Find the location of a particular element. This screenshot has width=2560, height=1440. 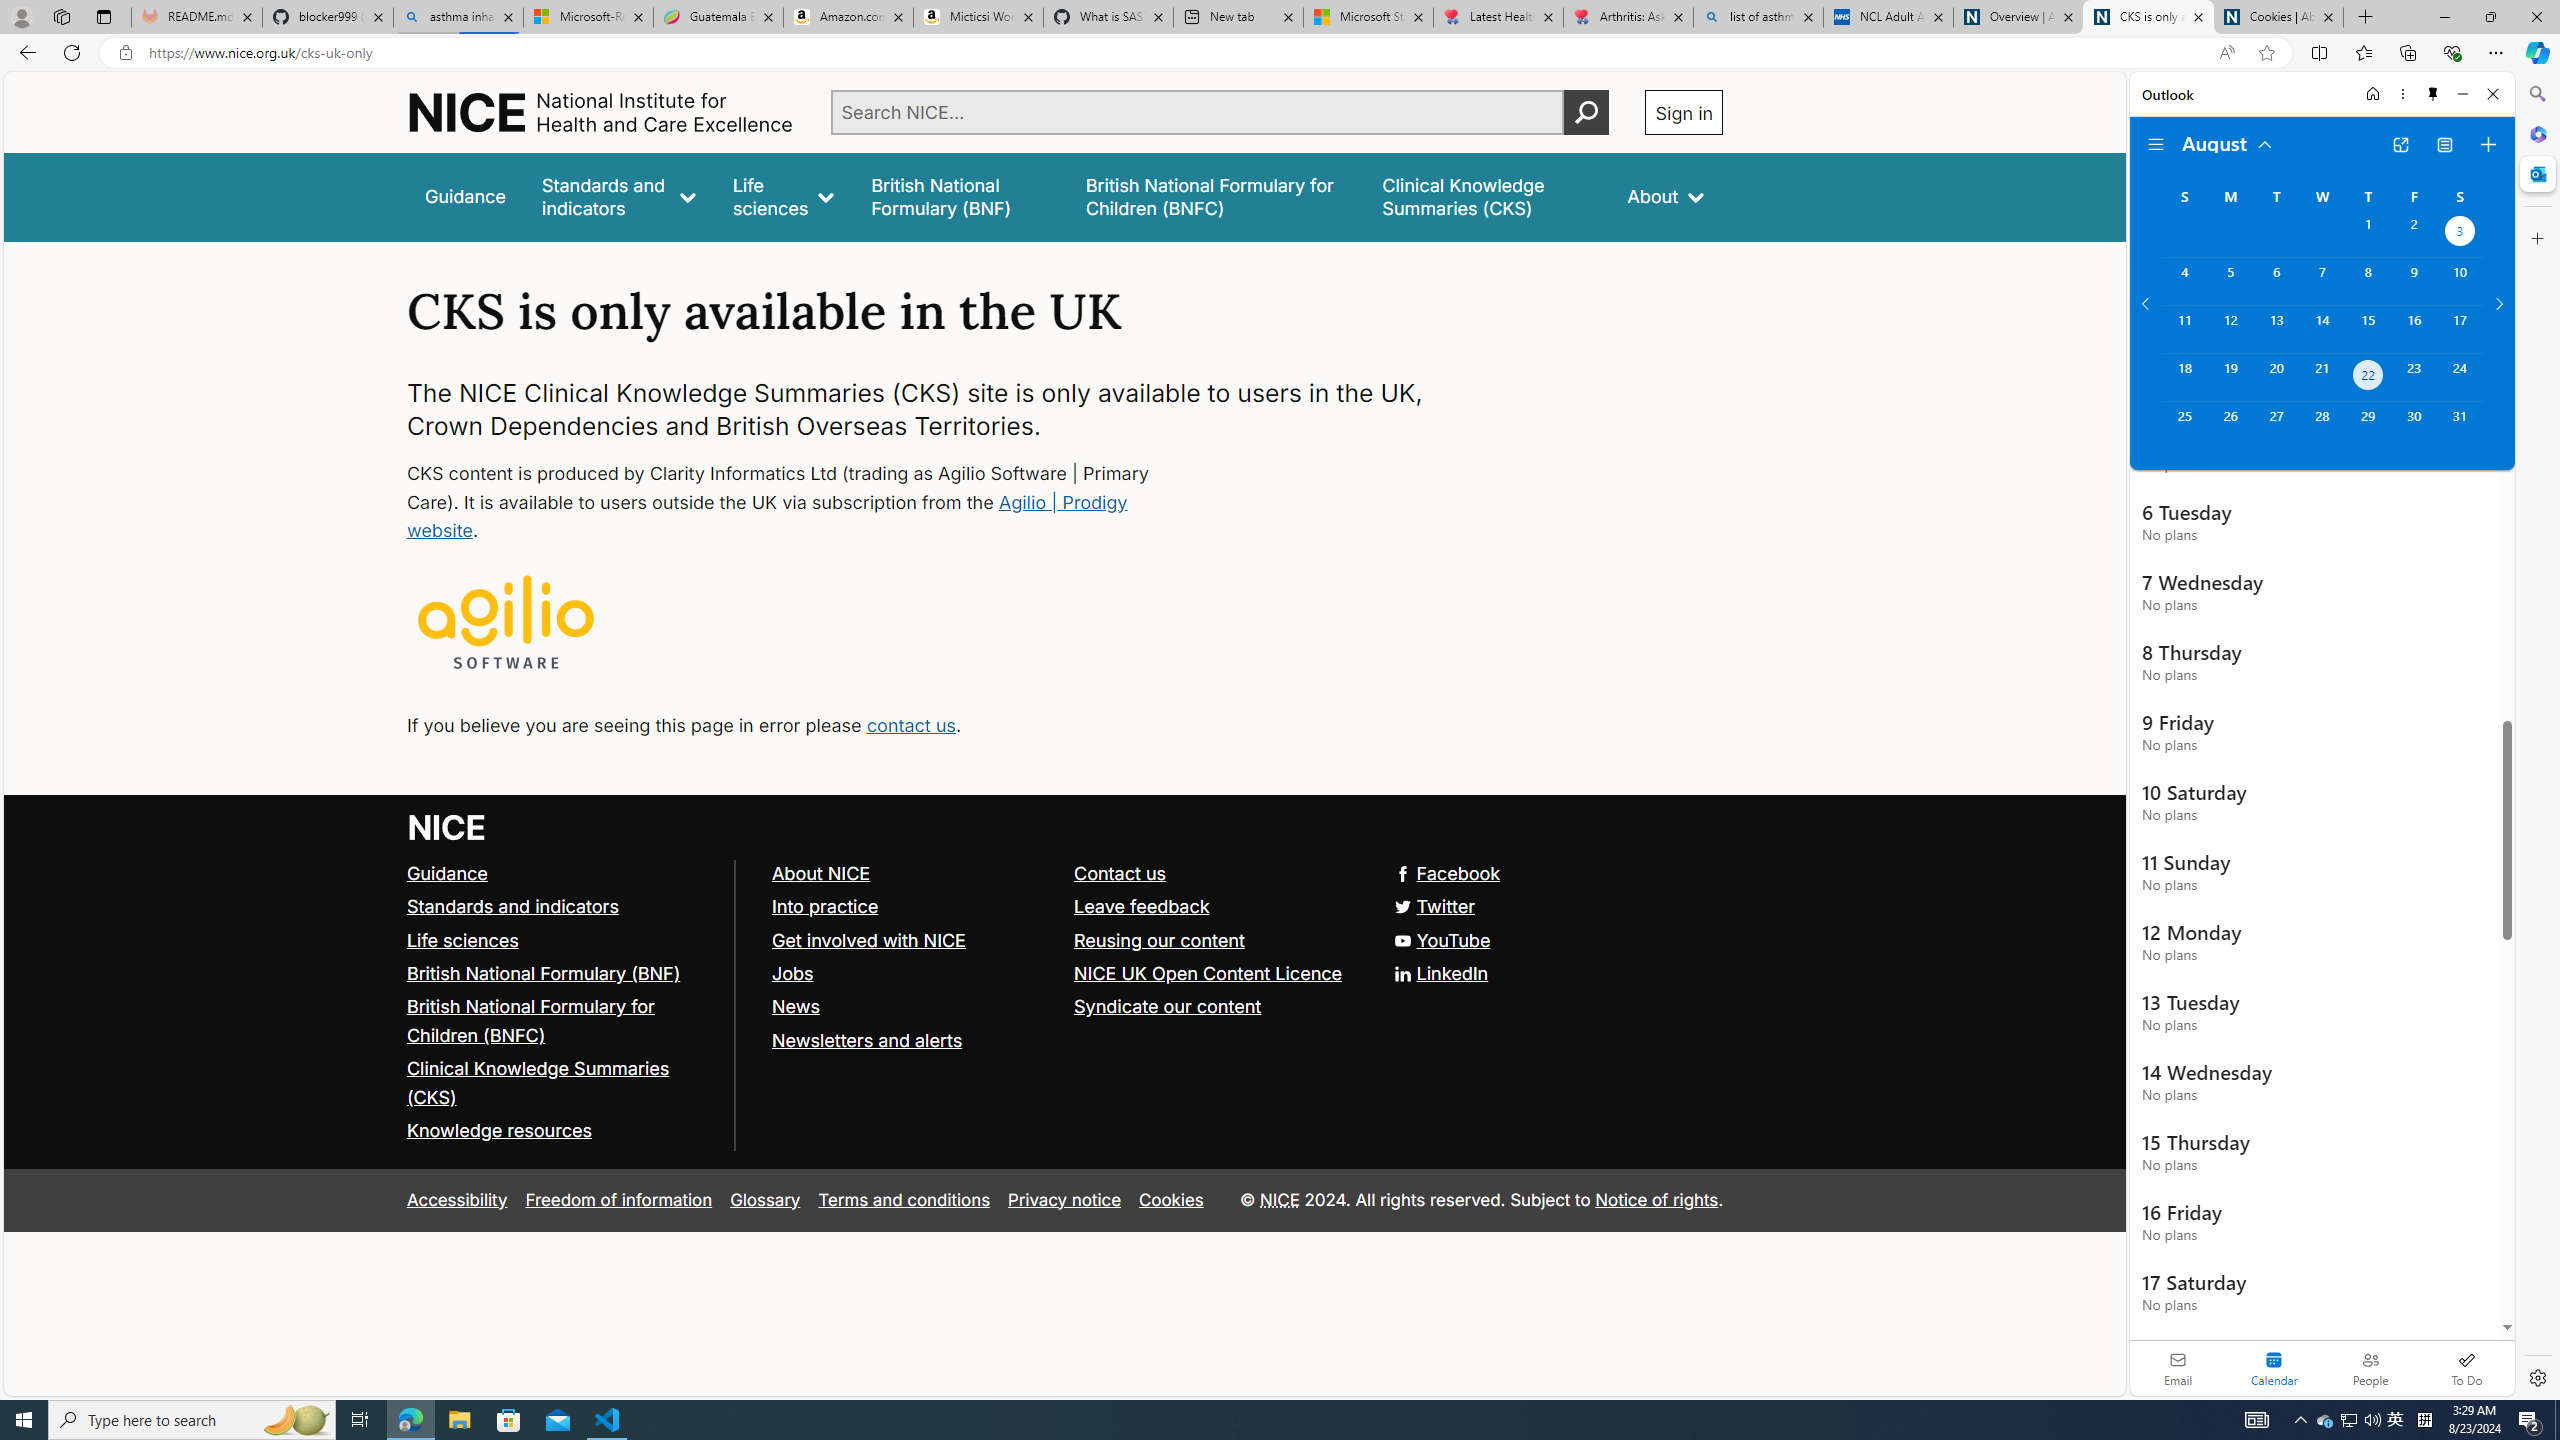

Get involved with NICE is located at coordinates (912, 940).